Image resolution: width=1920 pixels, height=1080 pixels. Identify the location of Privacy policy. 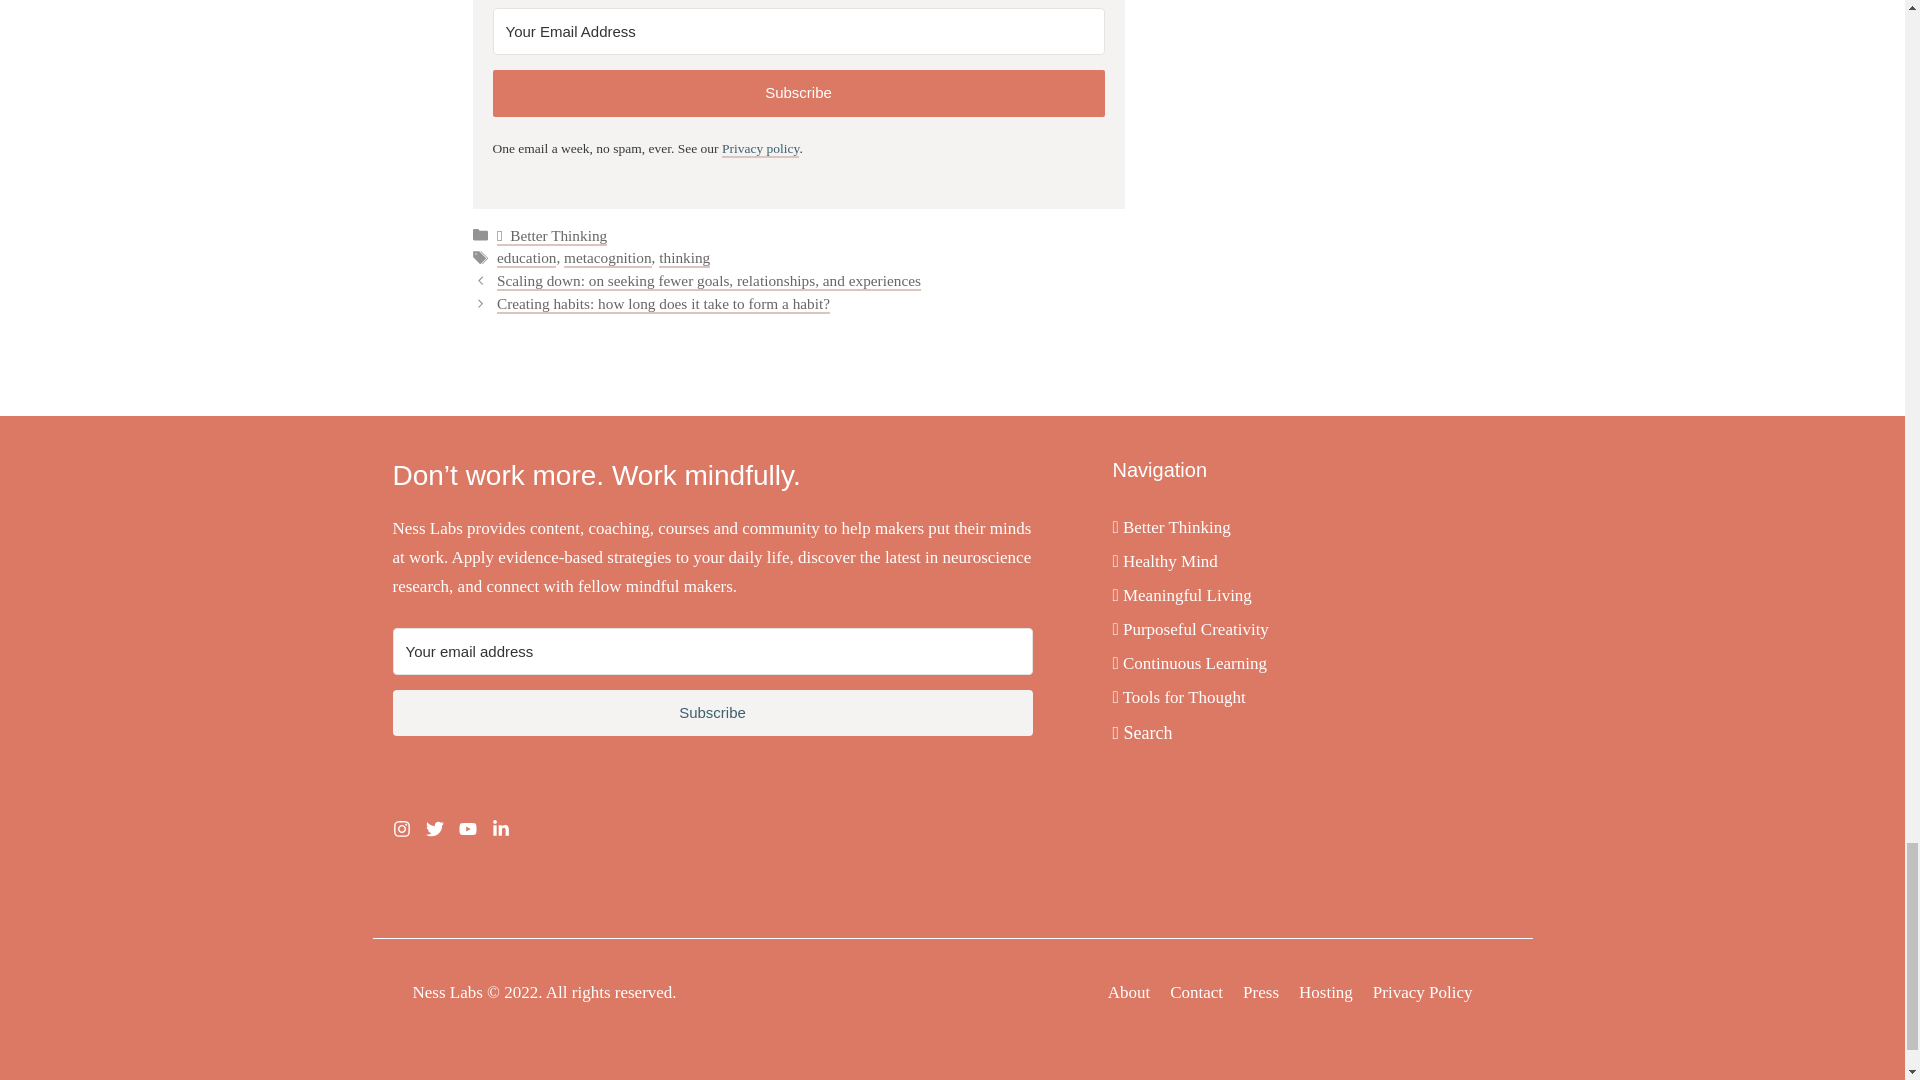
(760, 149).